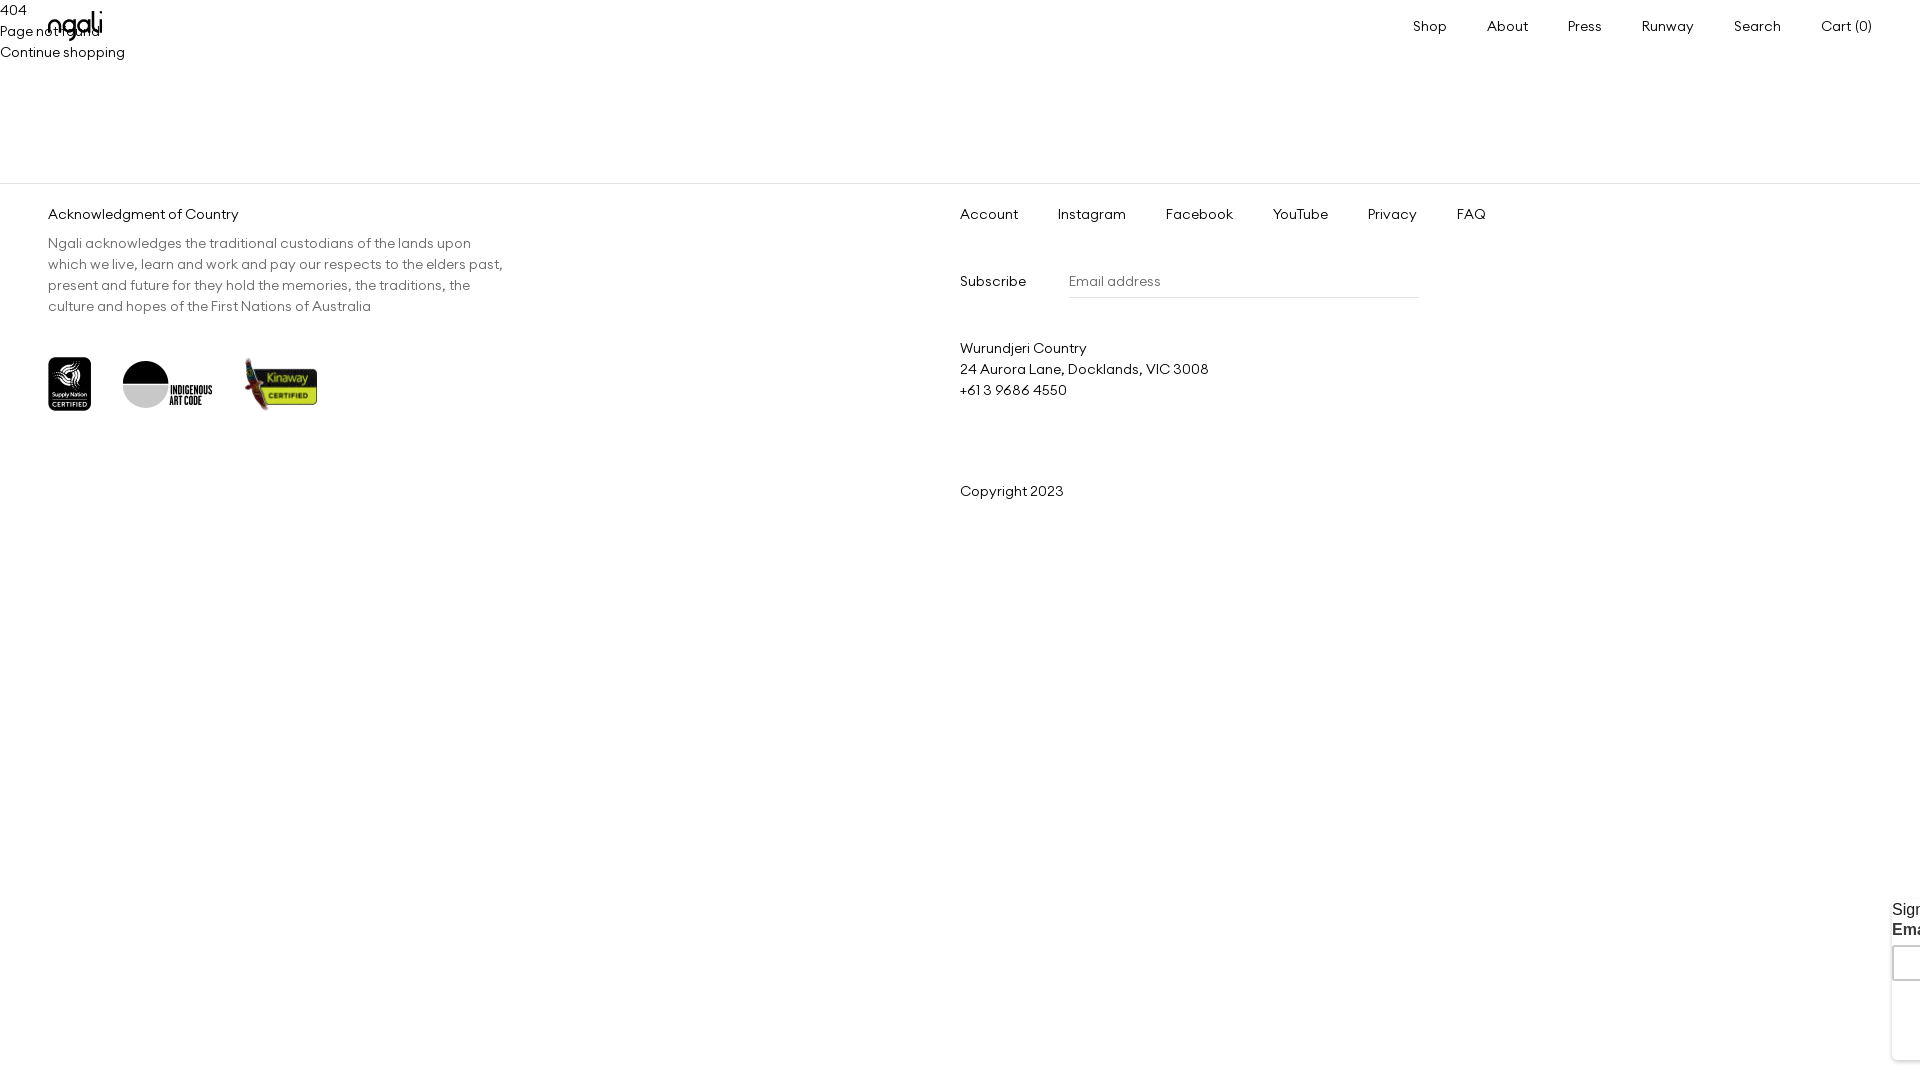 The width and height of the screenshot is (1920, 1080). Describe the element at coordinates (1585, 25) in the screenshot. I see `Press` at that location.